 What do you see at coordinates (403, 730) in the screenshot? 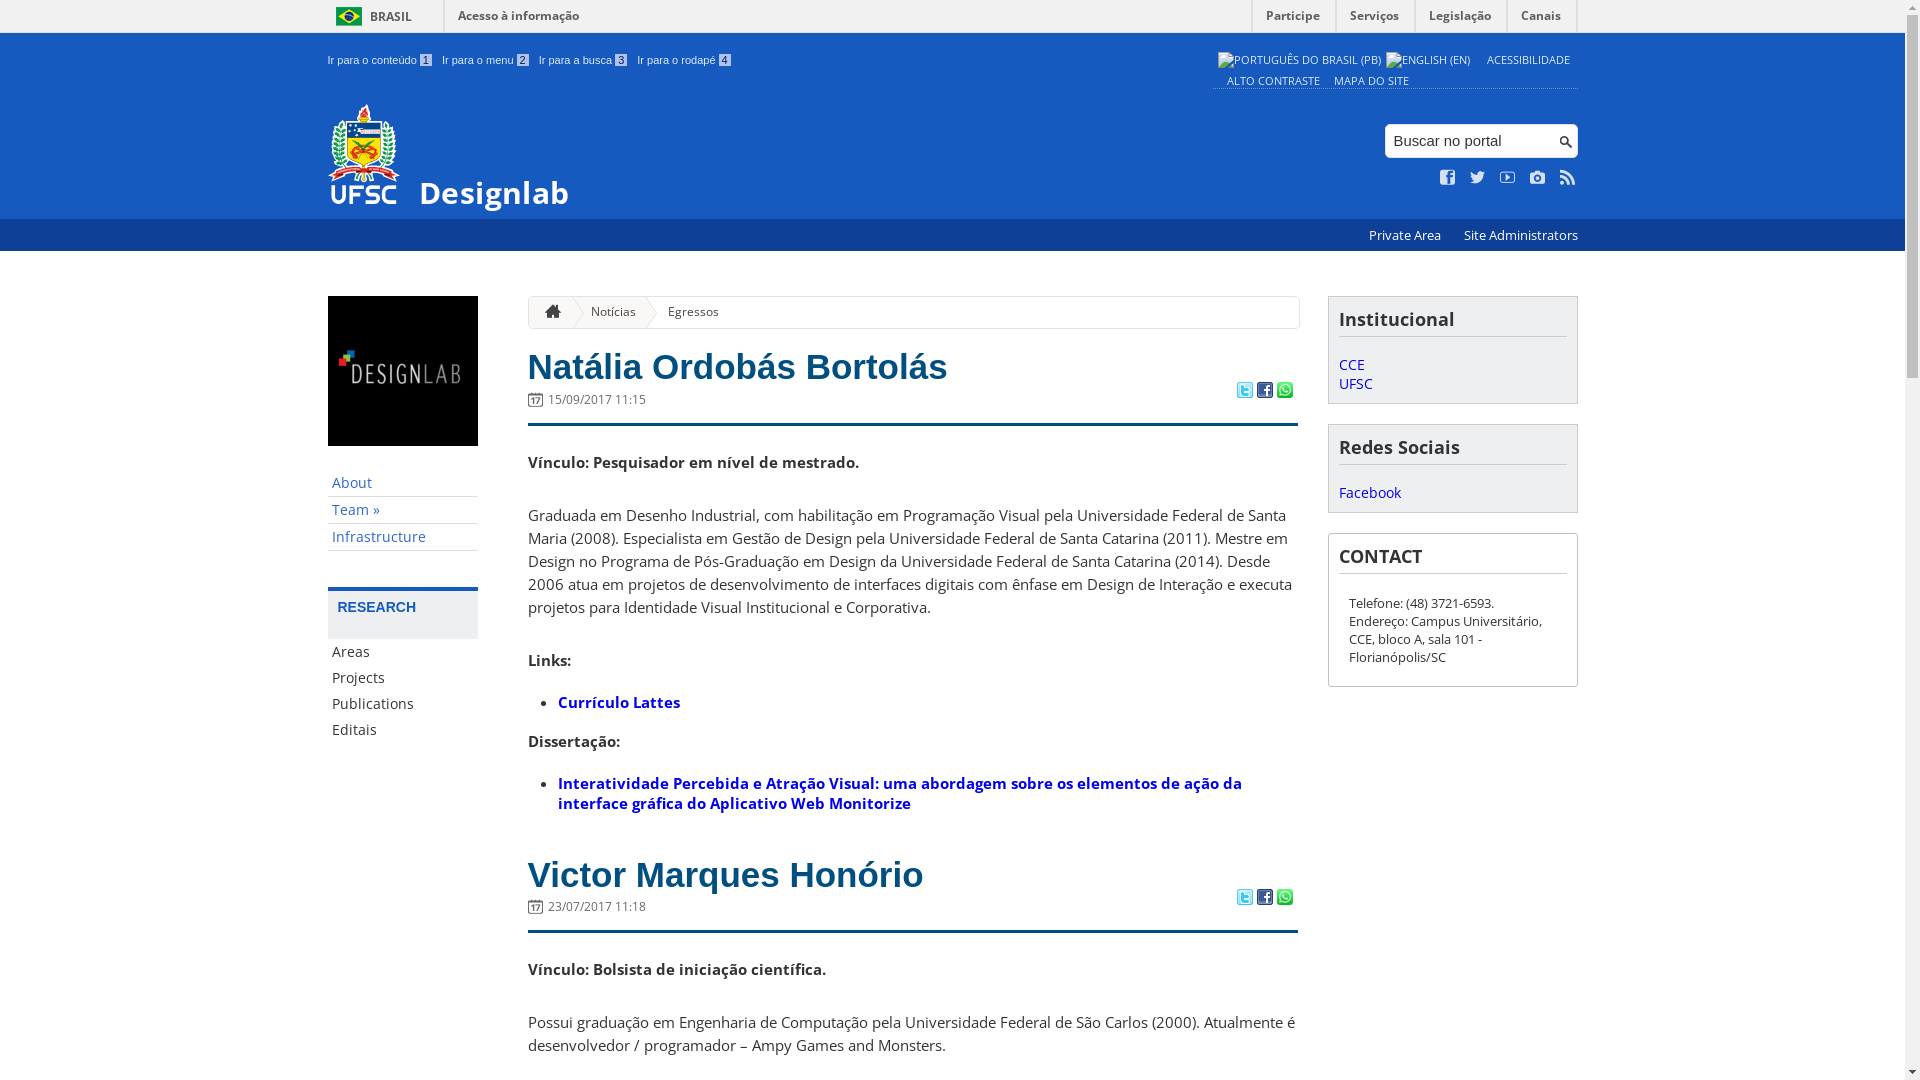
I see `Editais` at bounding box center [403, 730].